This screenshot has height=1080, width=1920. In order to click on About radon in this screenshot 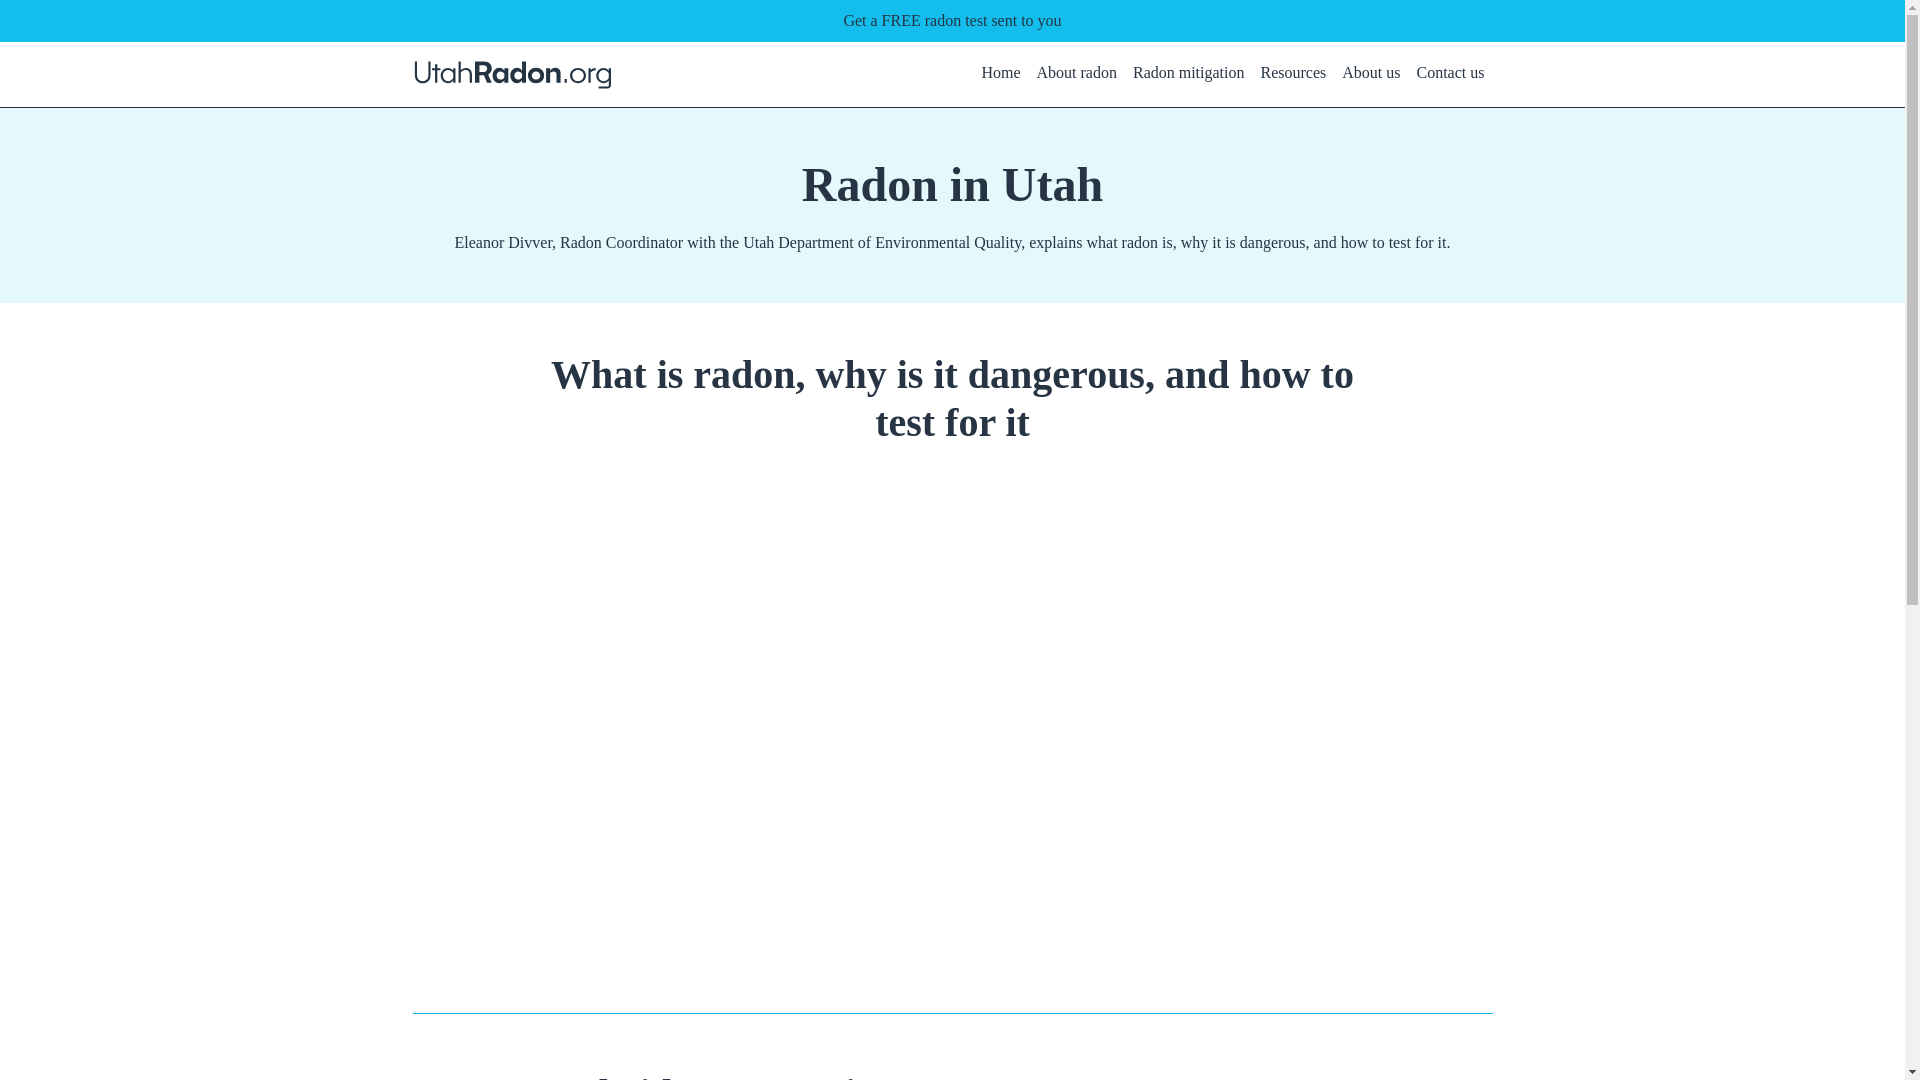, I will do `click(1076, 74)`.